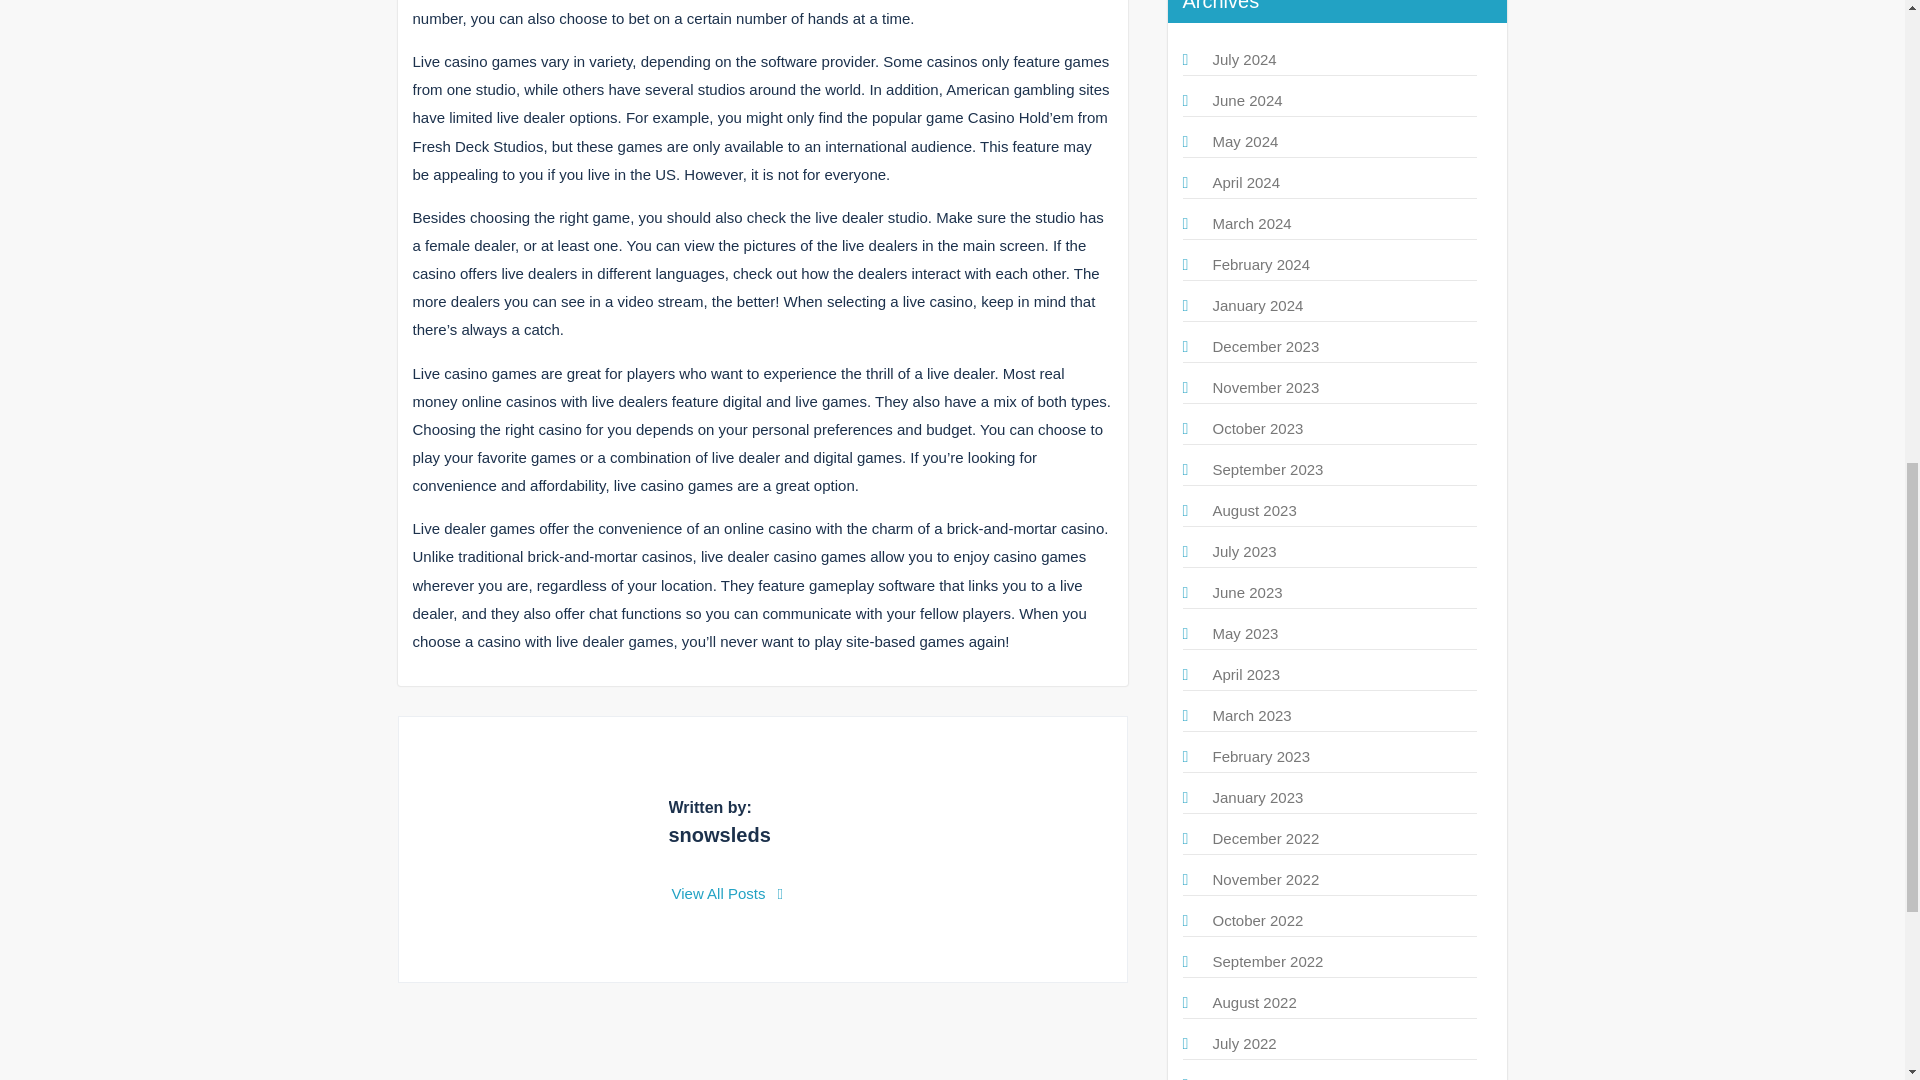 The height and width of the screenshot is (1080, 1920). Describe the element at coordinates (1266, 960) in the screenshot. I see `September 2022` at that location.